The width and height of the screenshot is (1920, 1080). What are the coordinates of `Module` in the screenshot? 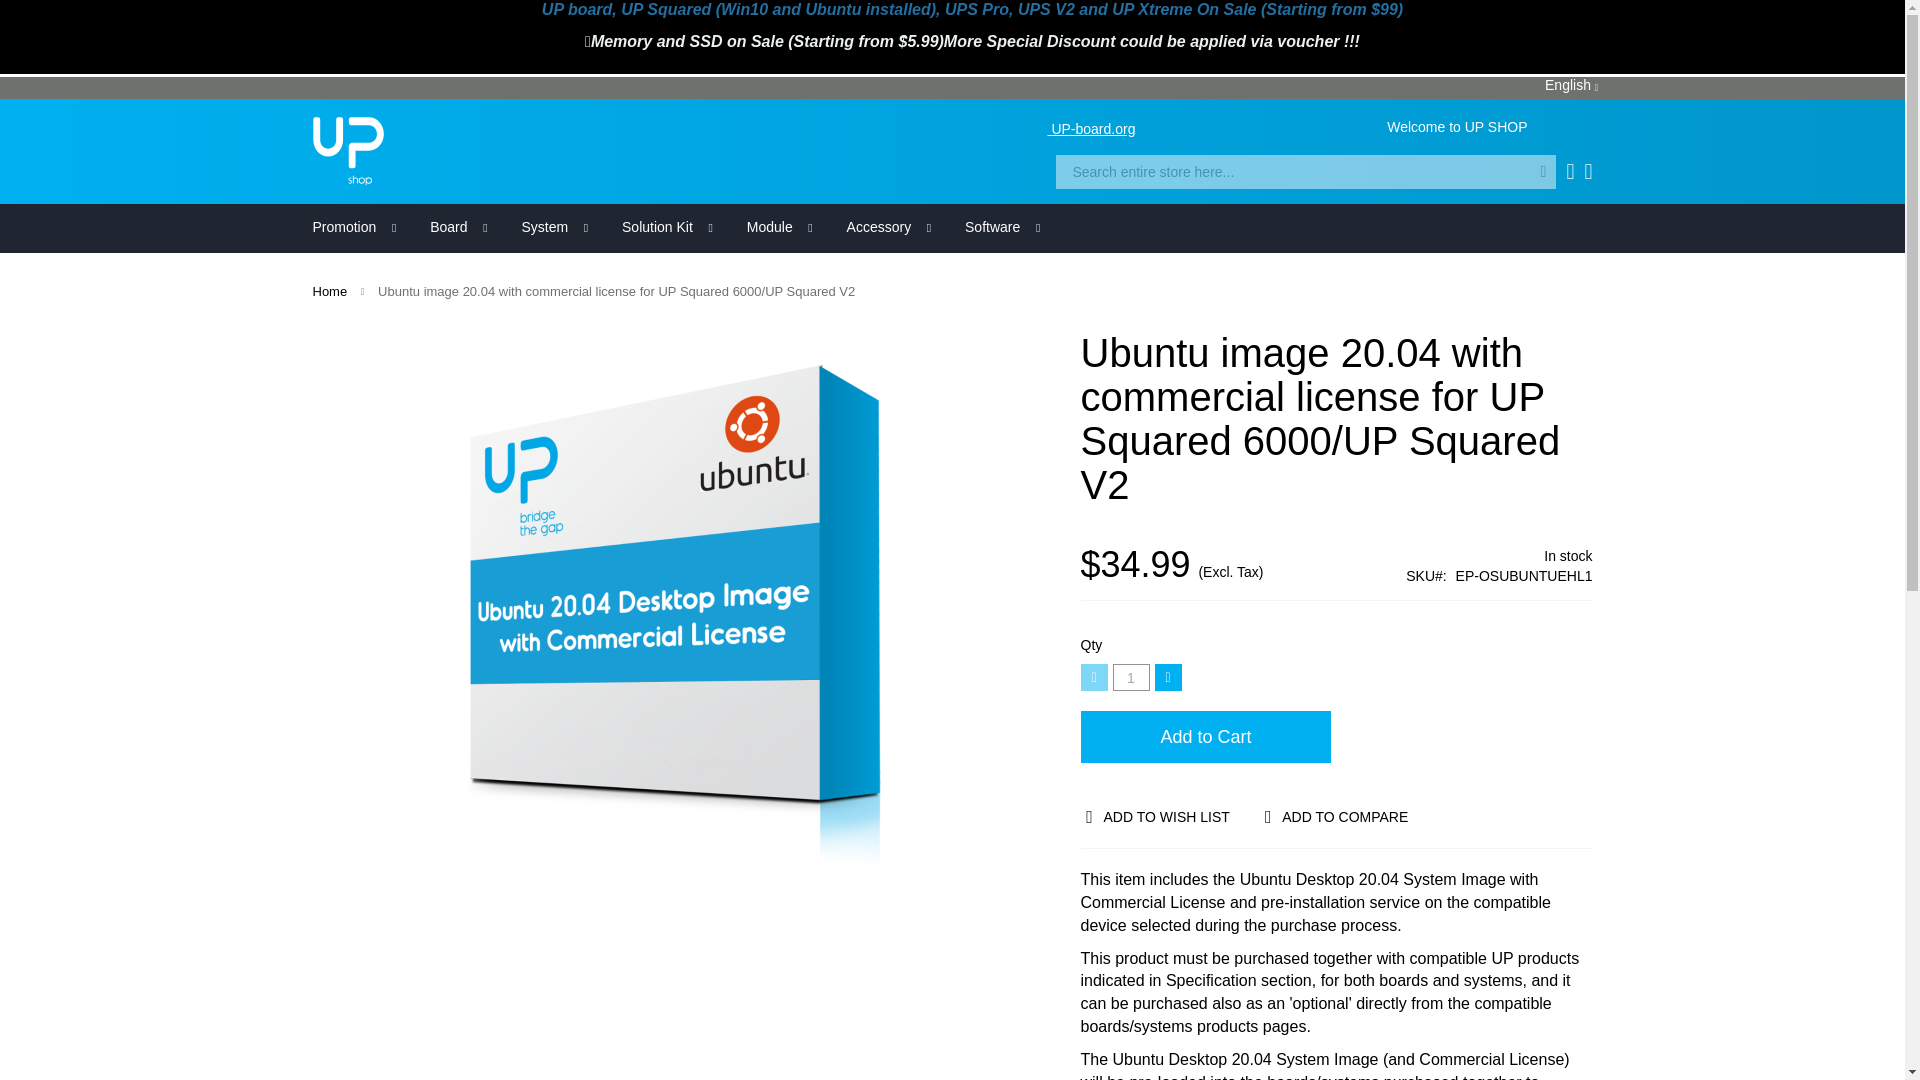 It's located at (770, 228).